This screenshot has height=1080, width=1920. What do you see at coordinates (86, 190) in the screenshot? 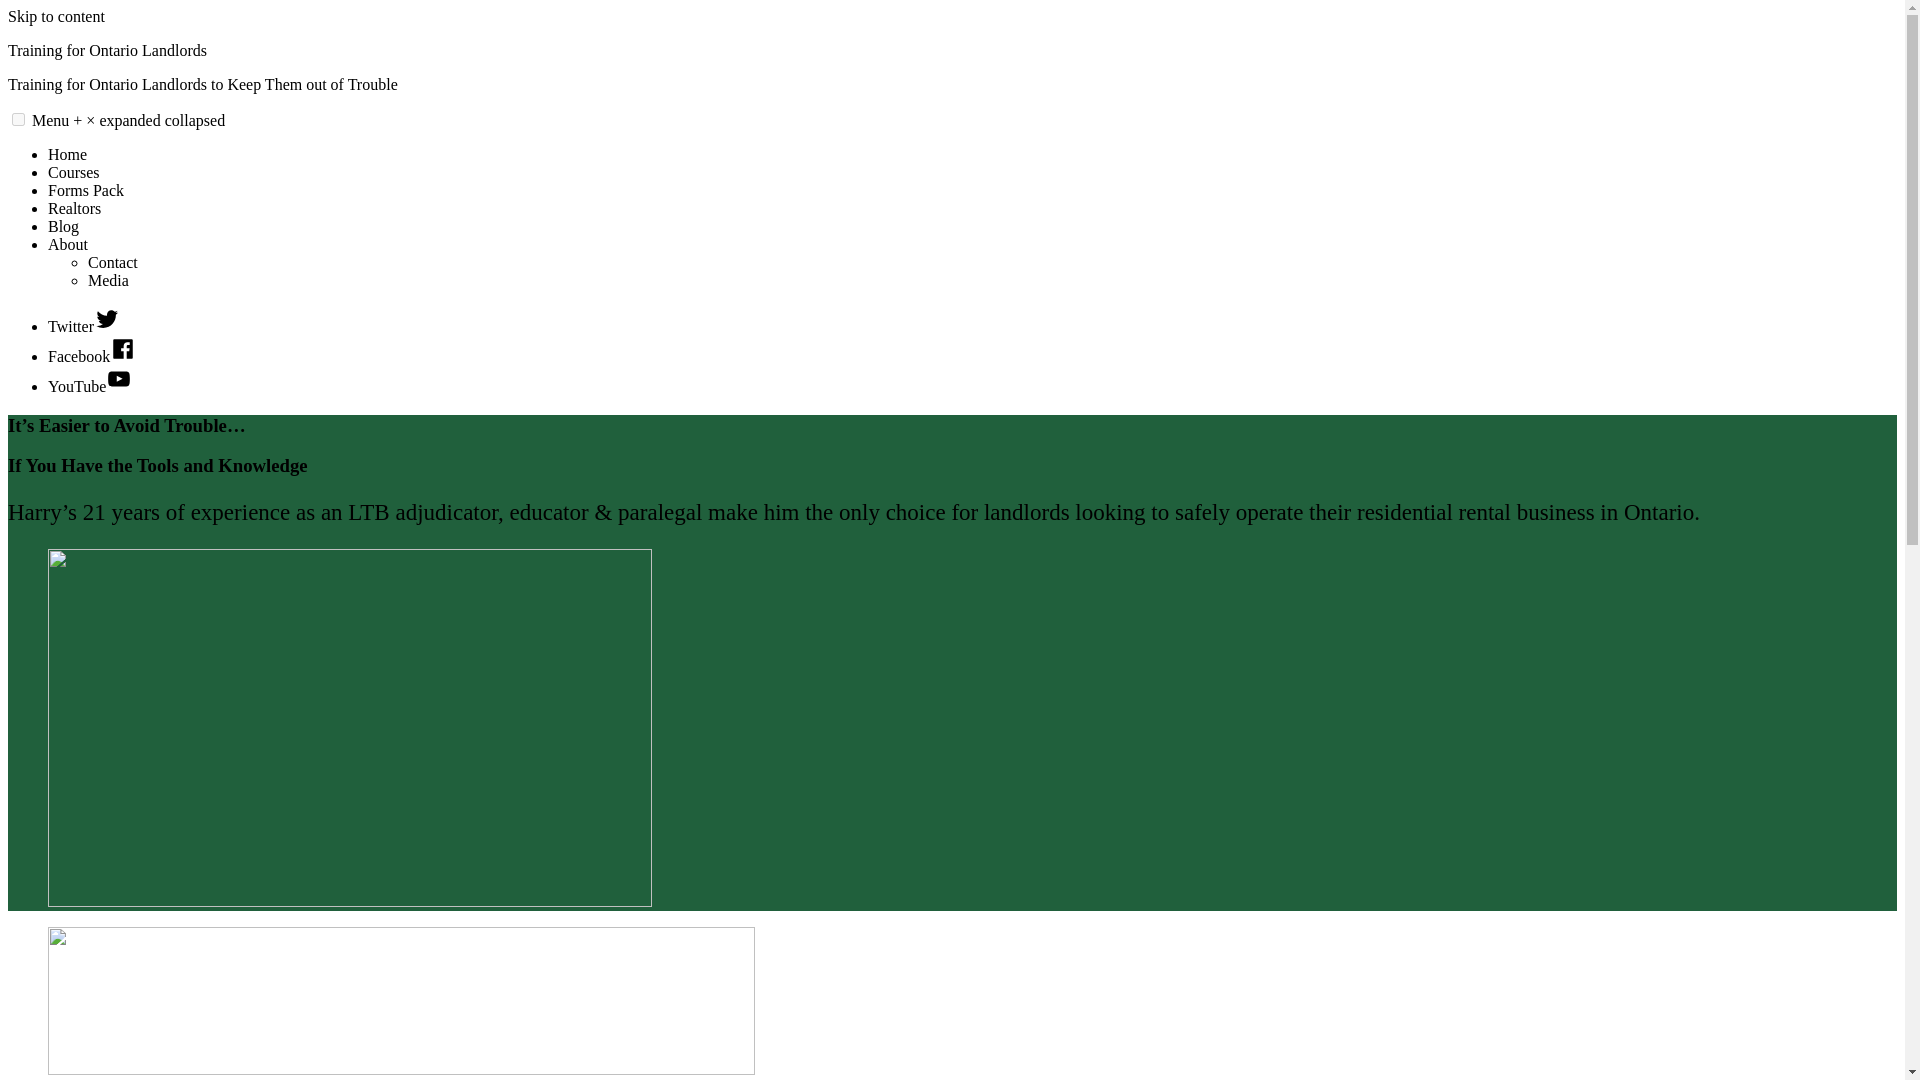
I see `Forms Pack` at bounding box center [86, 190].